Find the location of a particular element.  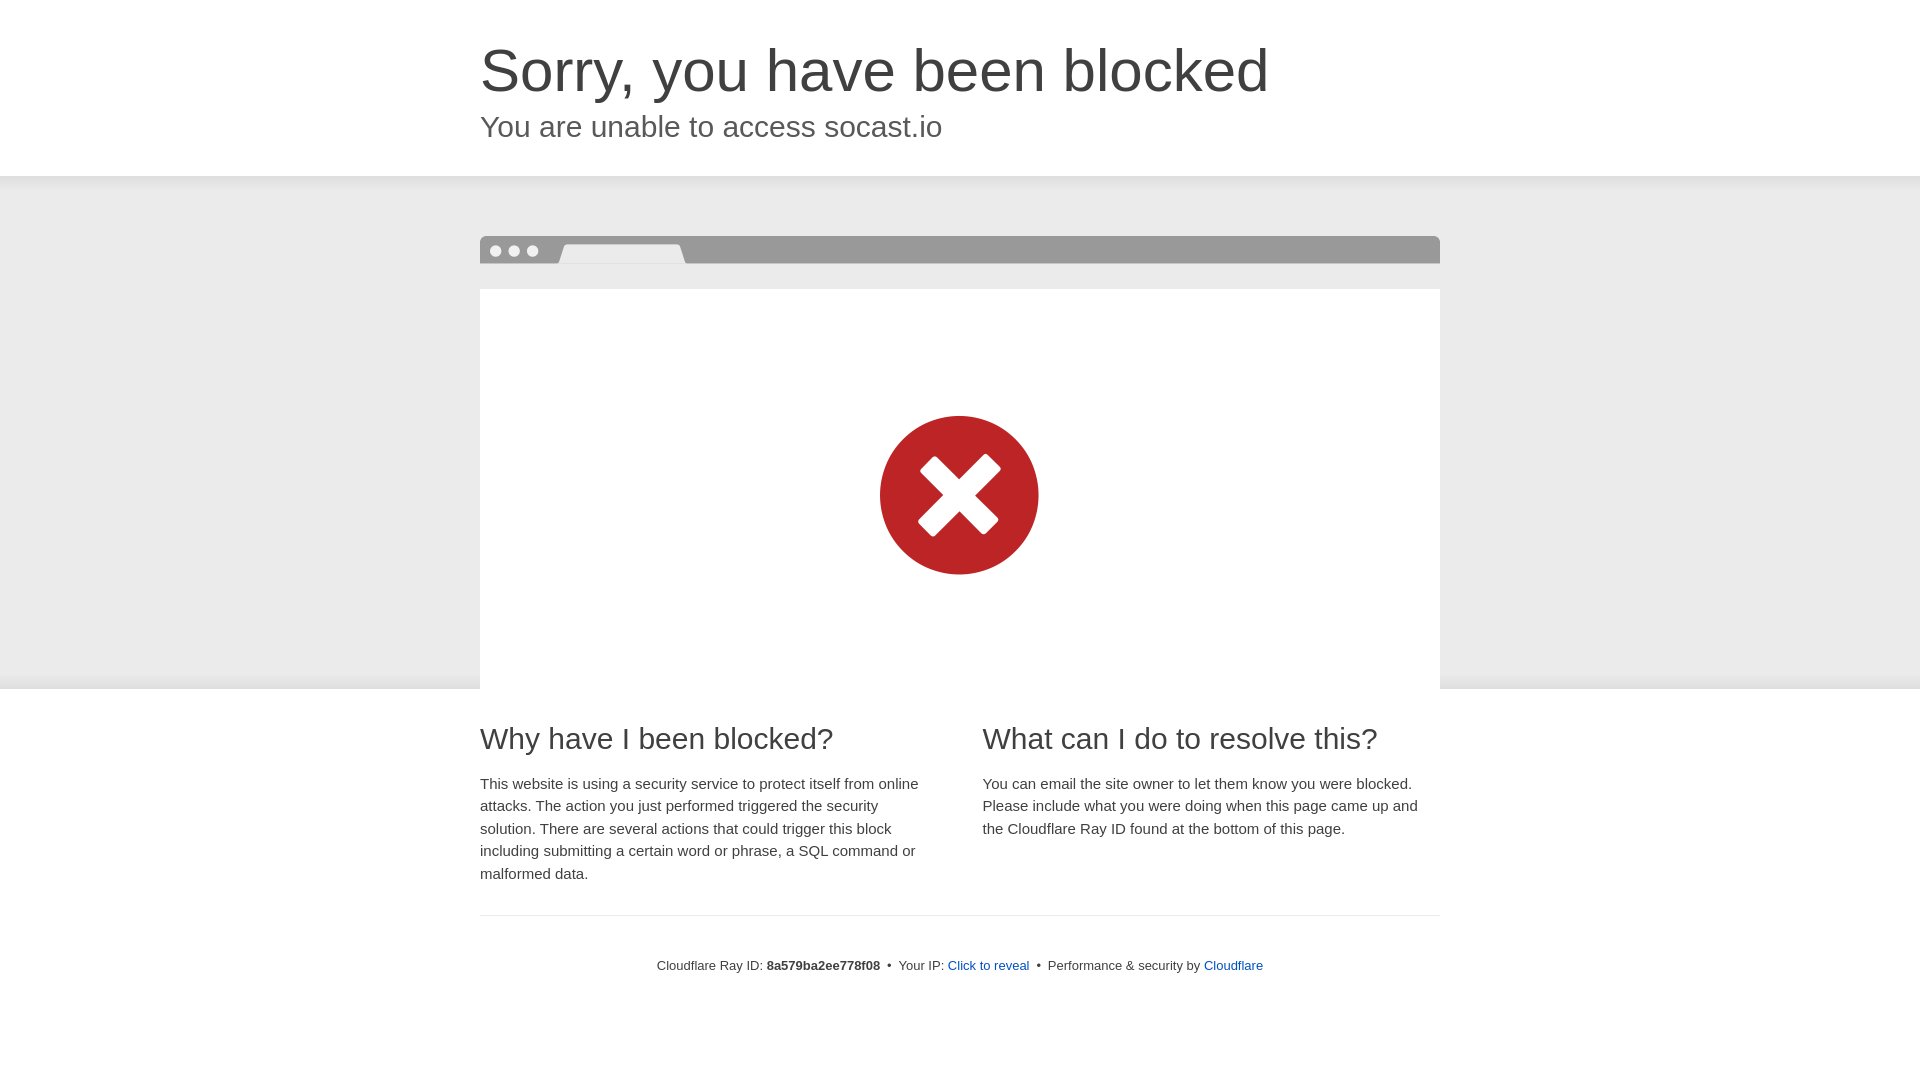

Click to reveal is located at coordinates (988, 966).